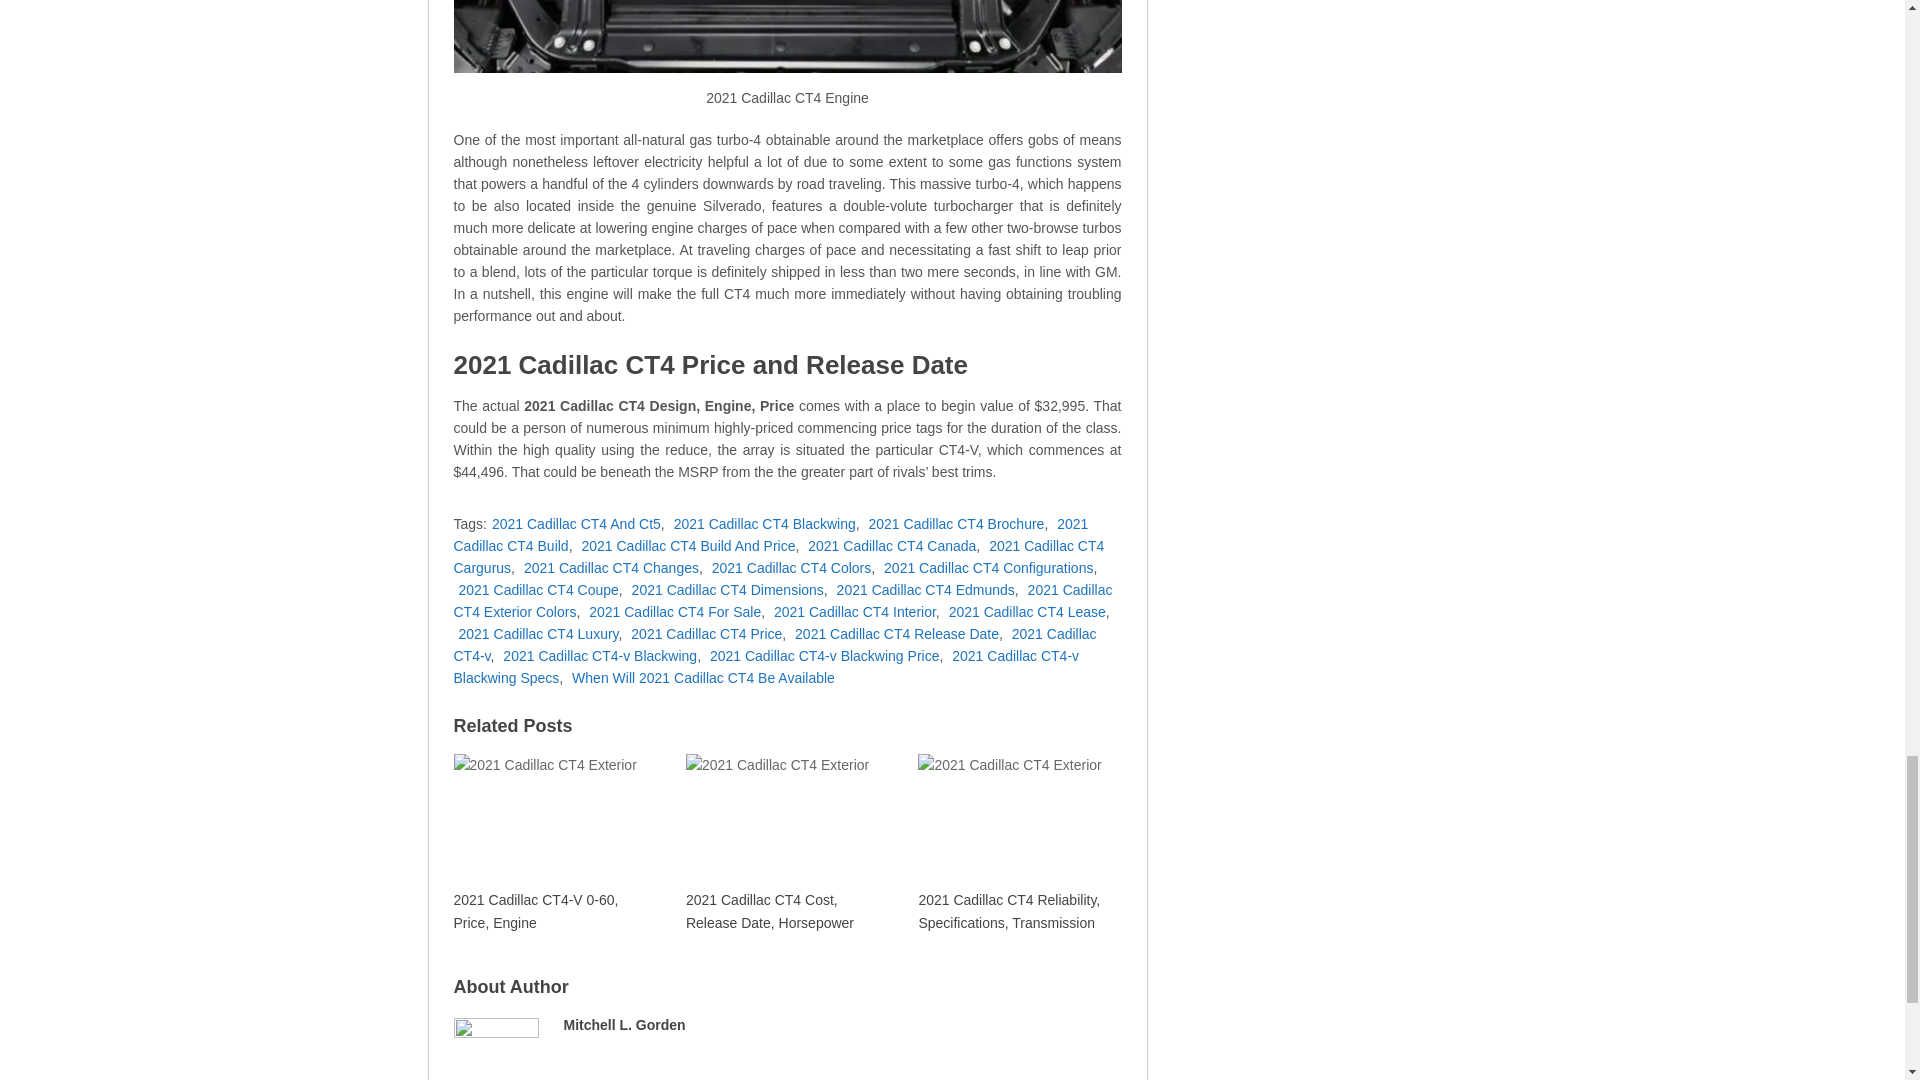 Image resolution: width=1920 pixels, height=1080 pixels. What do you see at coordinates (1017, 842) in the screenshot?
I see `2021 Cadillac CT4 Reliability, Specifications, Transmission` at bounding box center [1017, 842].